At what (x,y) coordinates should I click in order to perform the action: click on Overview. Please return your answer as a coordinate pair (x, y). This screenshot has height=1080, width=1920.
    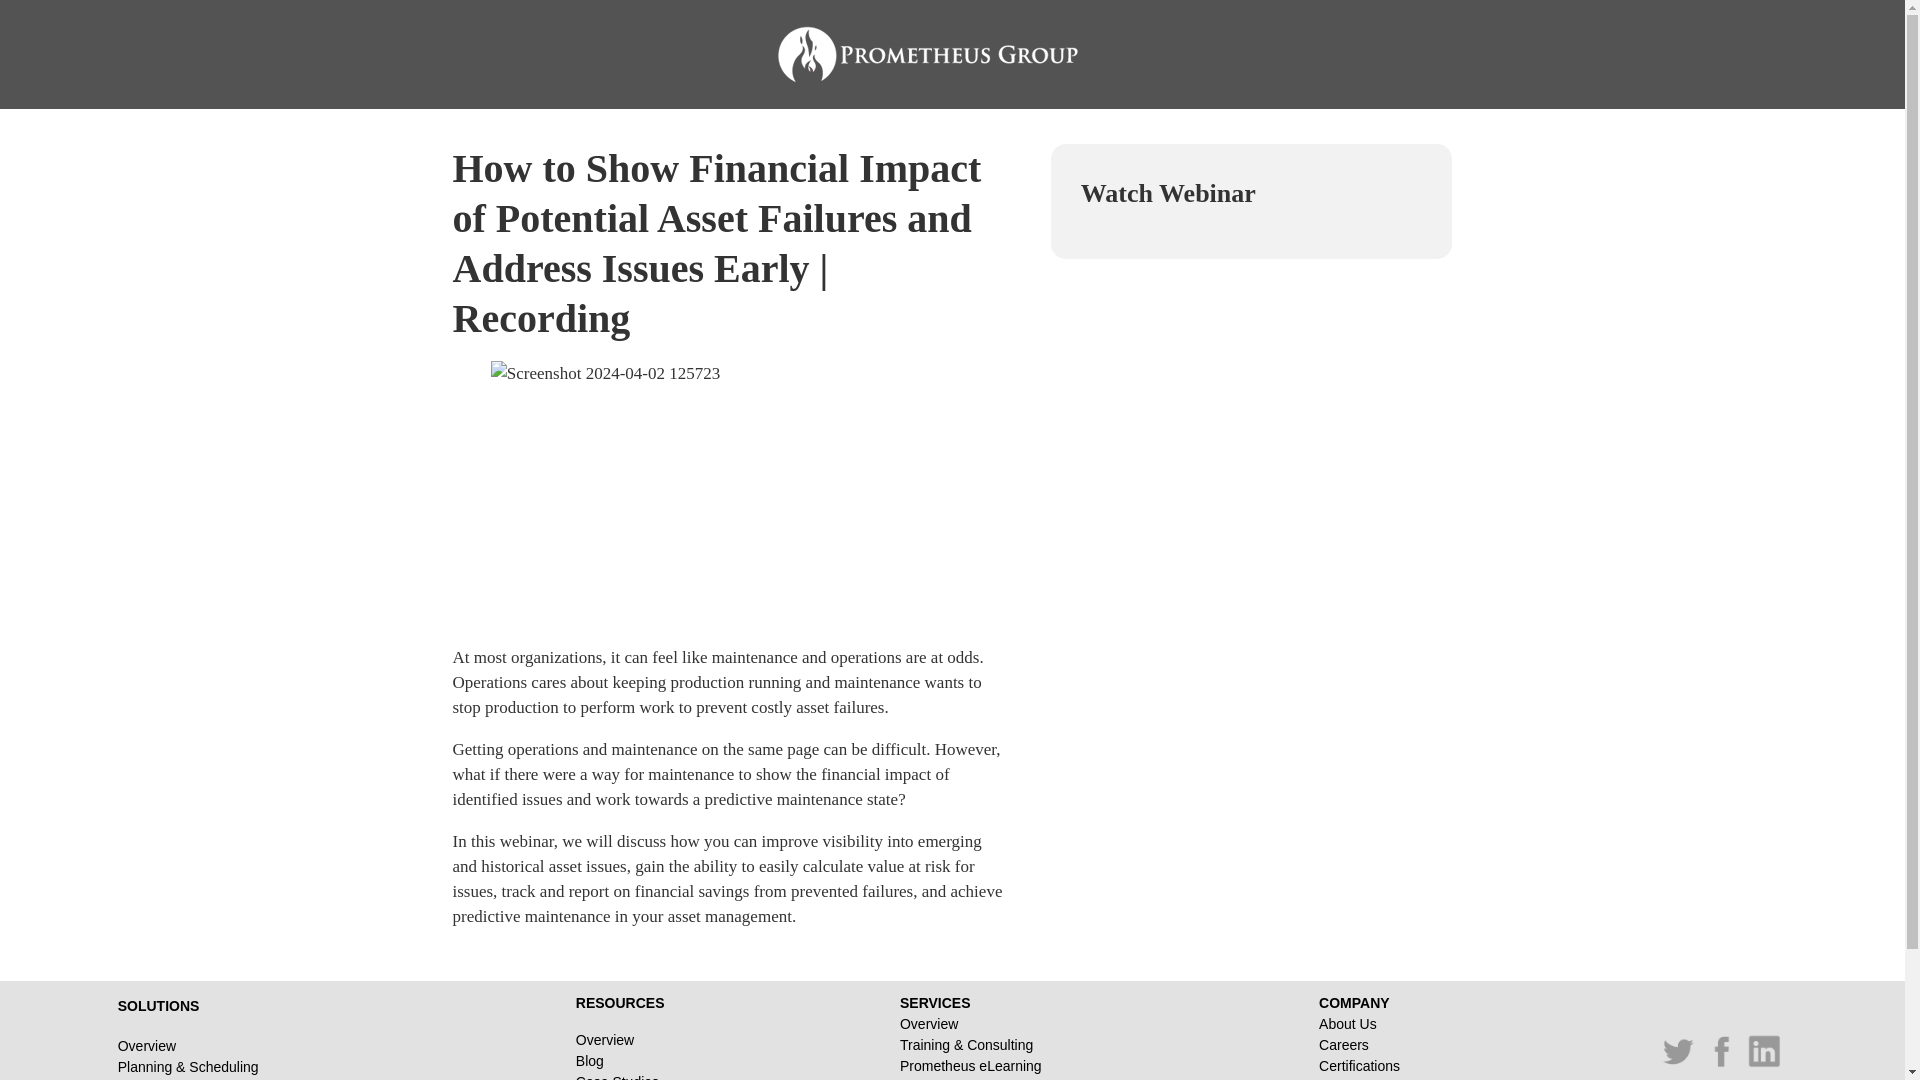
    Looking at the image, I should click on (992, 1024).